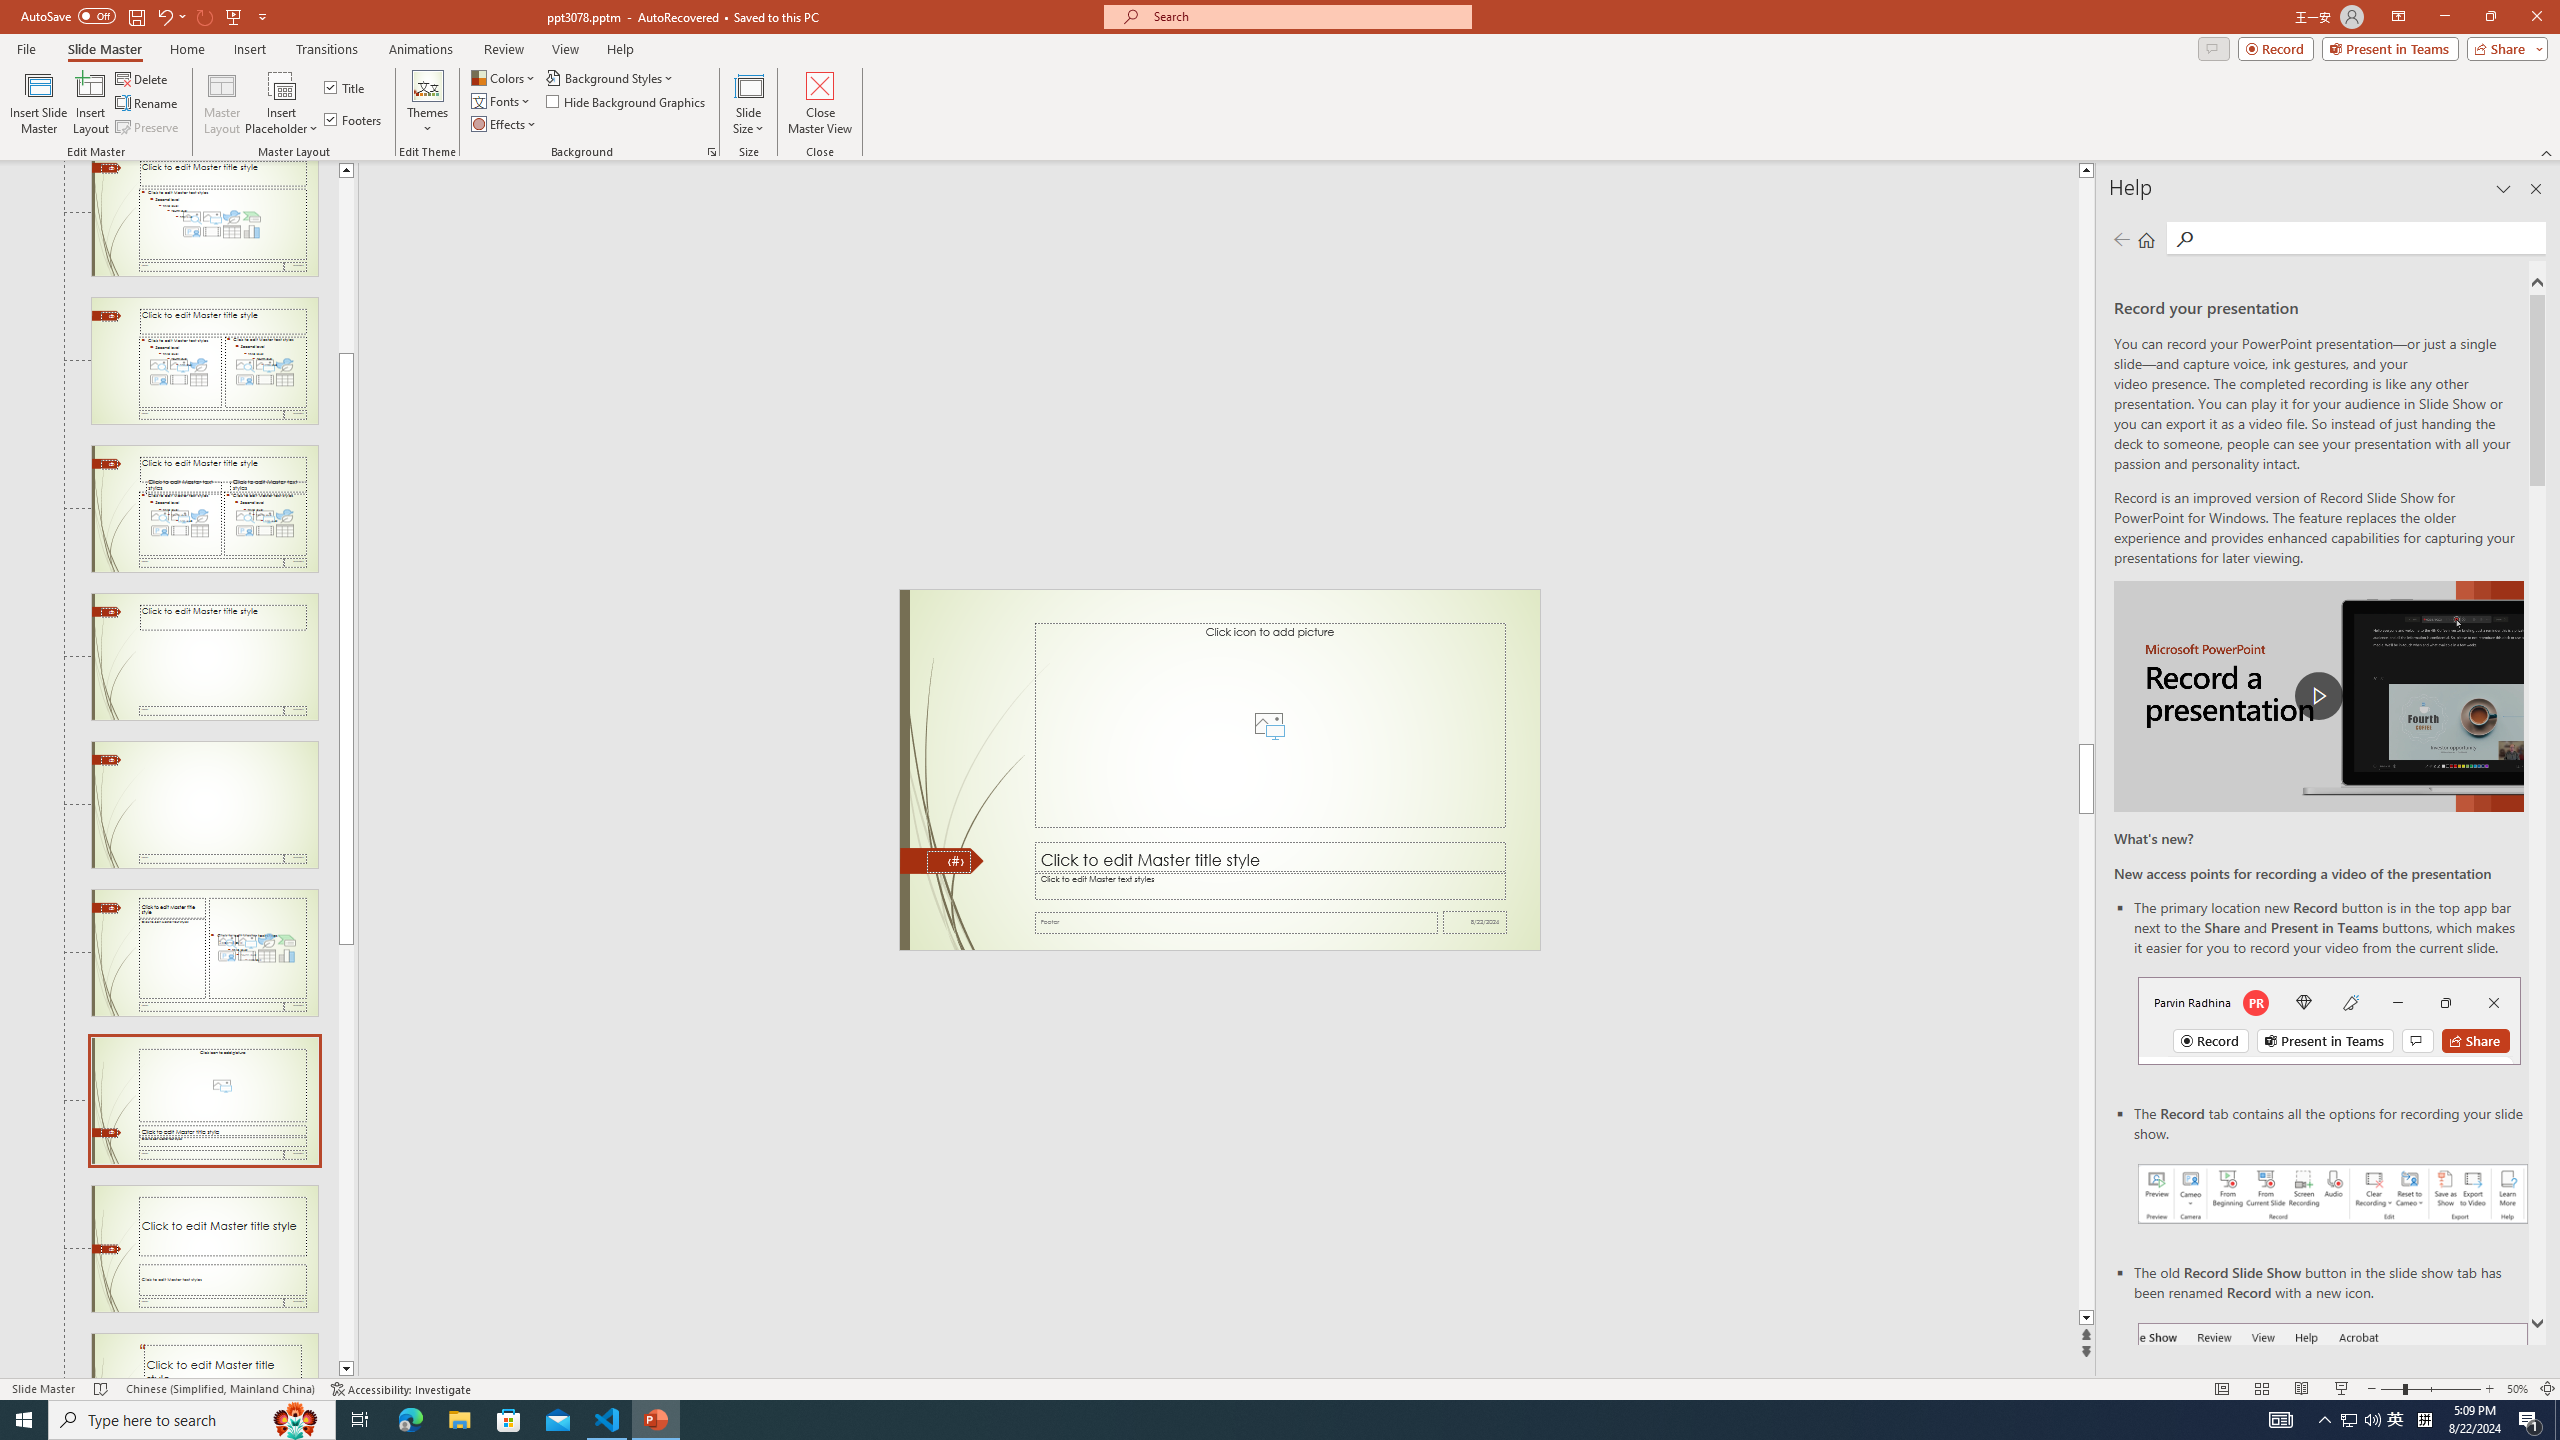 The width and height of the screenshot is (2560, 1440). Describe the element at coordinates (505, 124) in the screenshot. I see `Effects` at that location.